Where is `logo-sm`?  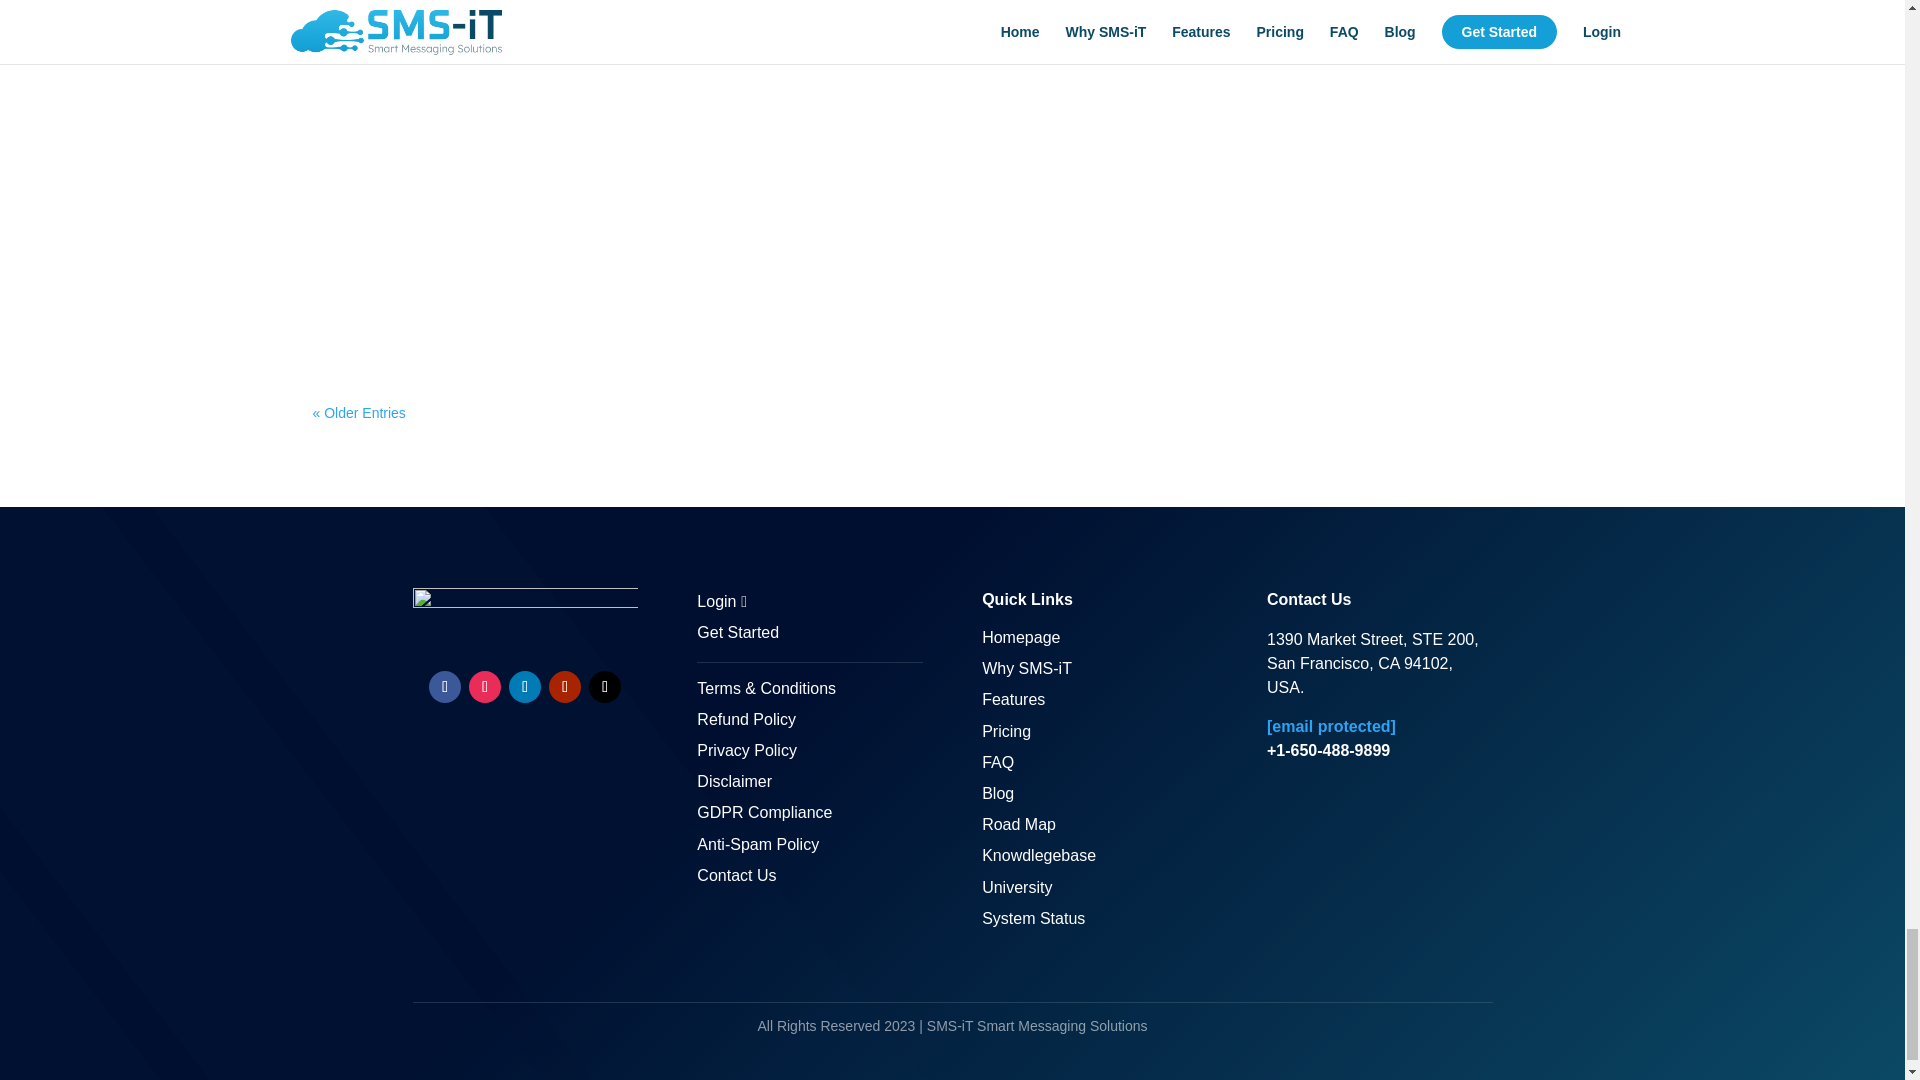
logo-sm is located at coordinates (524, 614).